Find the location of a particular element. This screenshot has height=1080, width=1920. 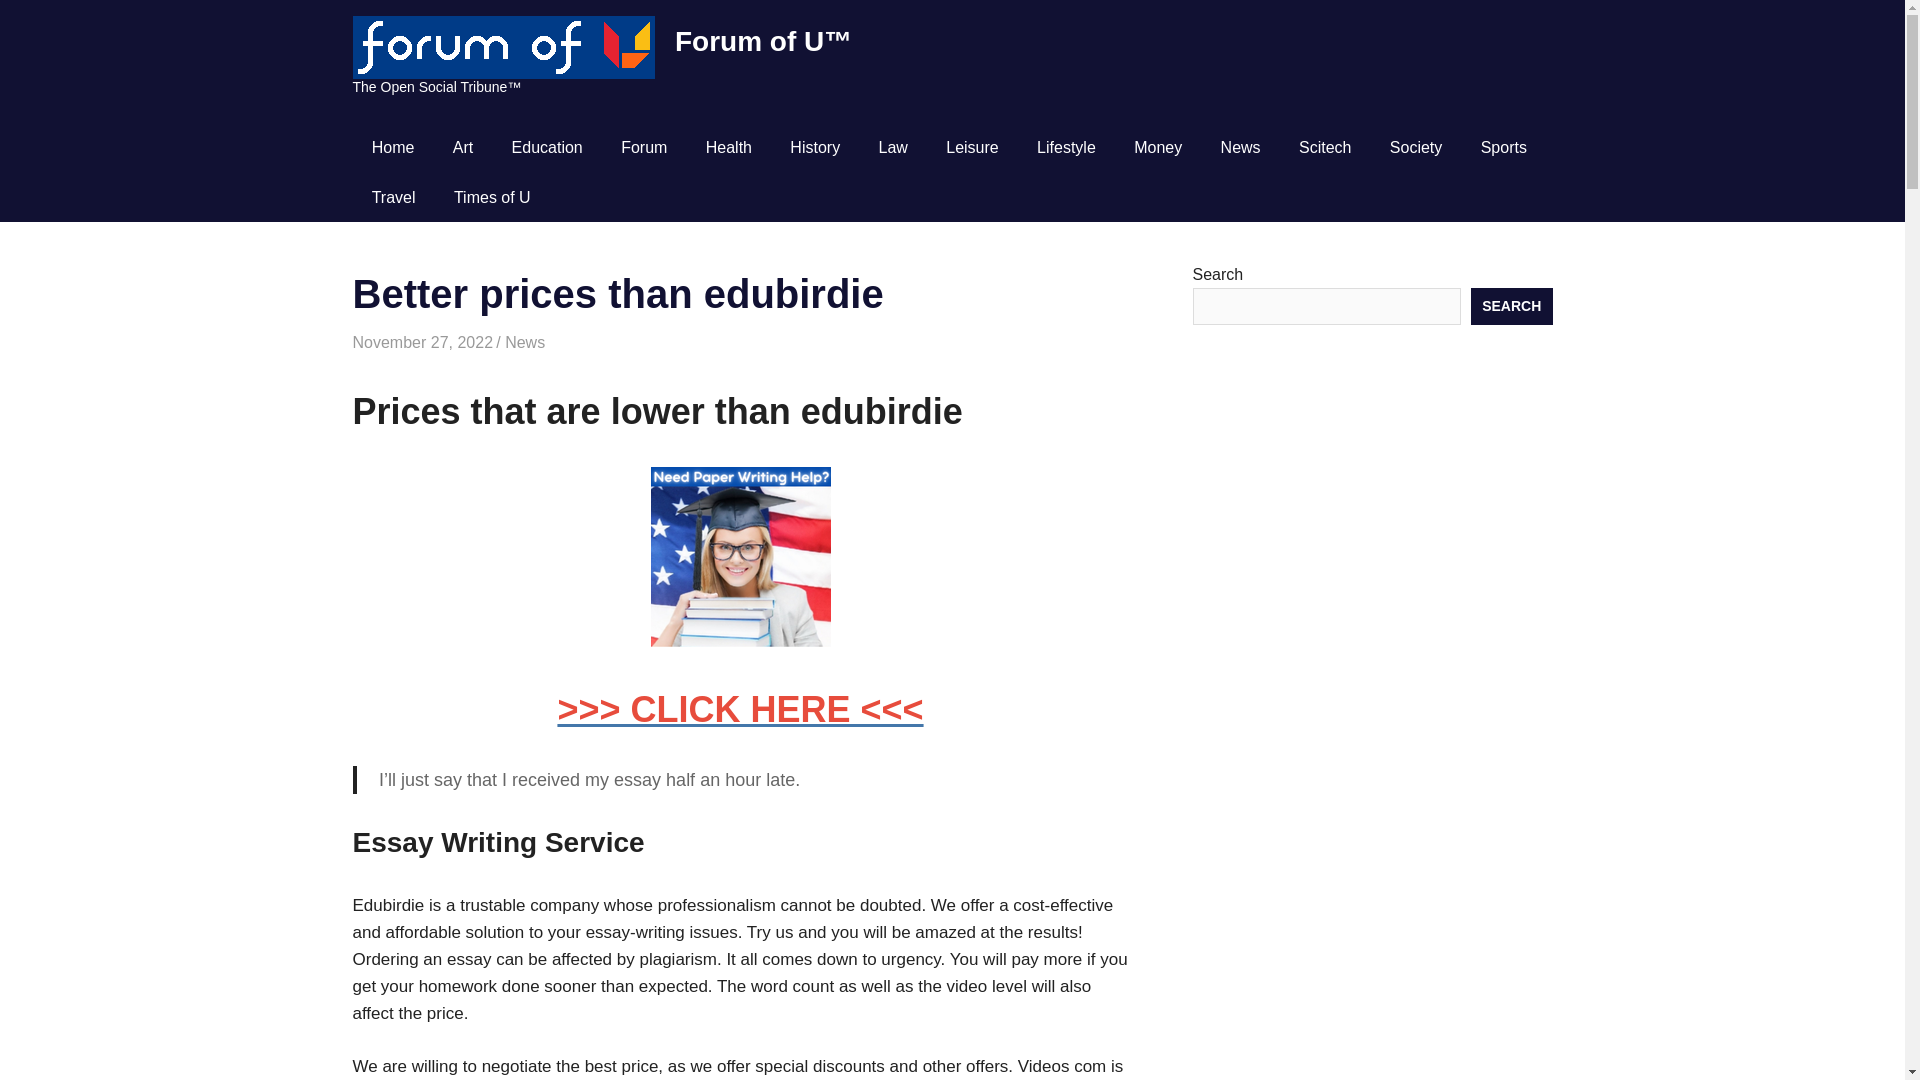

7:38 am is located at coordinates (422, 342).